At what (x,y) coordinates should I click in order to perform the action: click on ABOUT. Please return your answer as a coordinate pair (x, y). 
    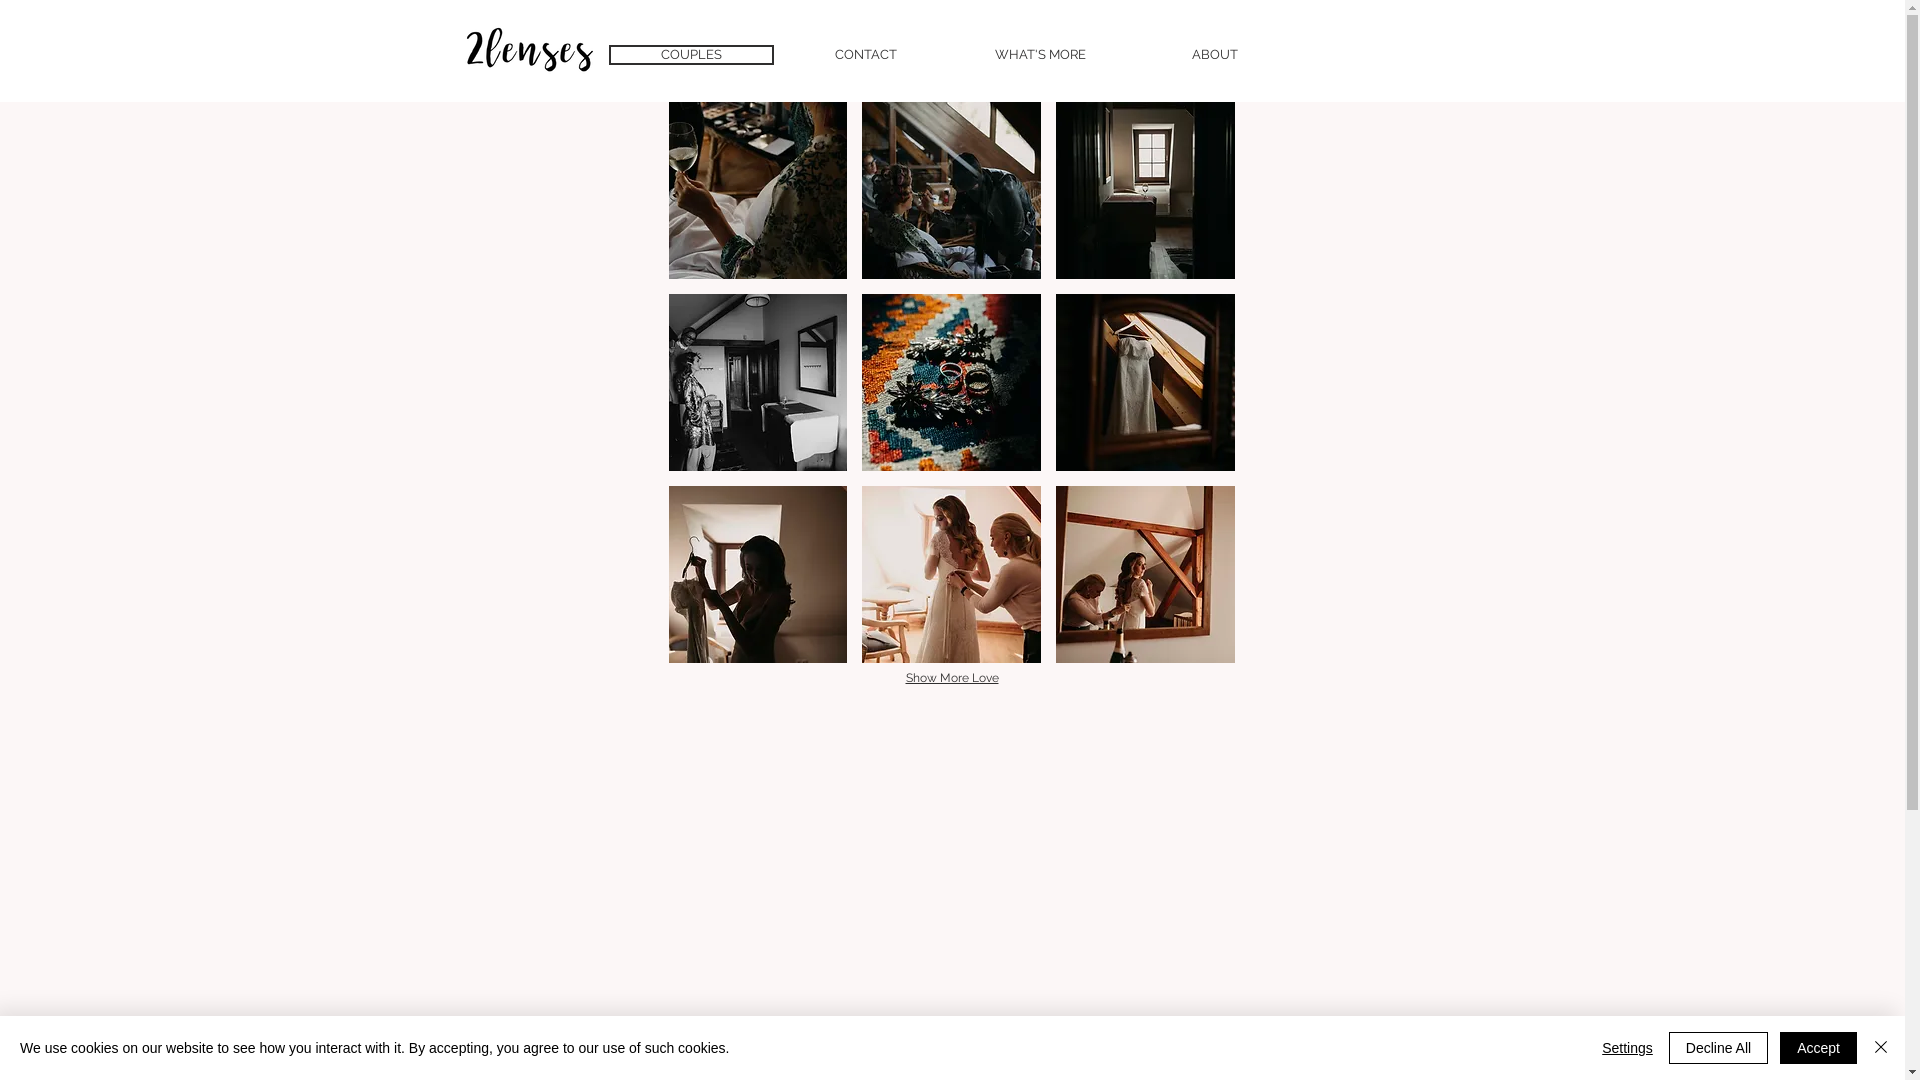
    Looking at the image, I should click on (1214, 55).